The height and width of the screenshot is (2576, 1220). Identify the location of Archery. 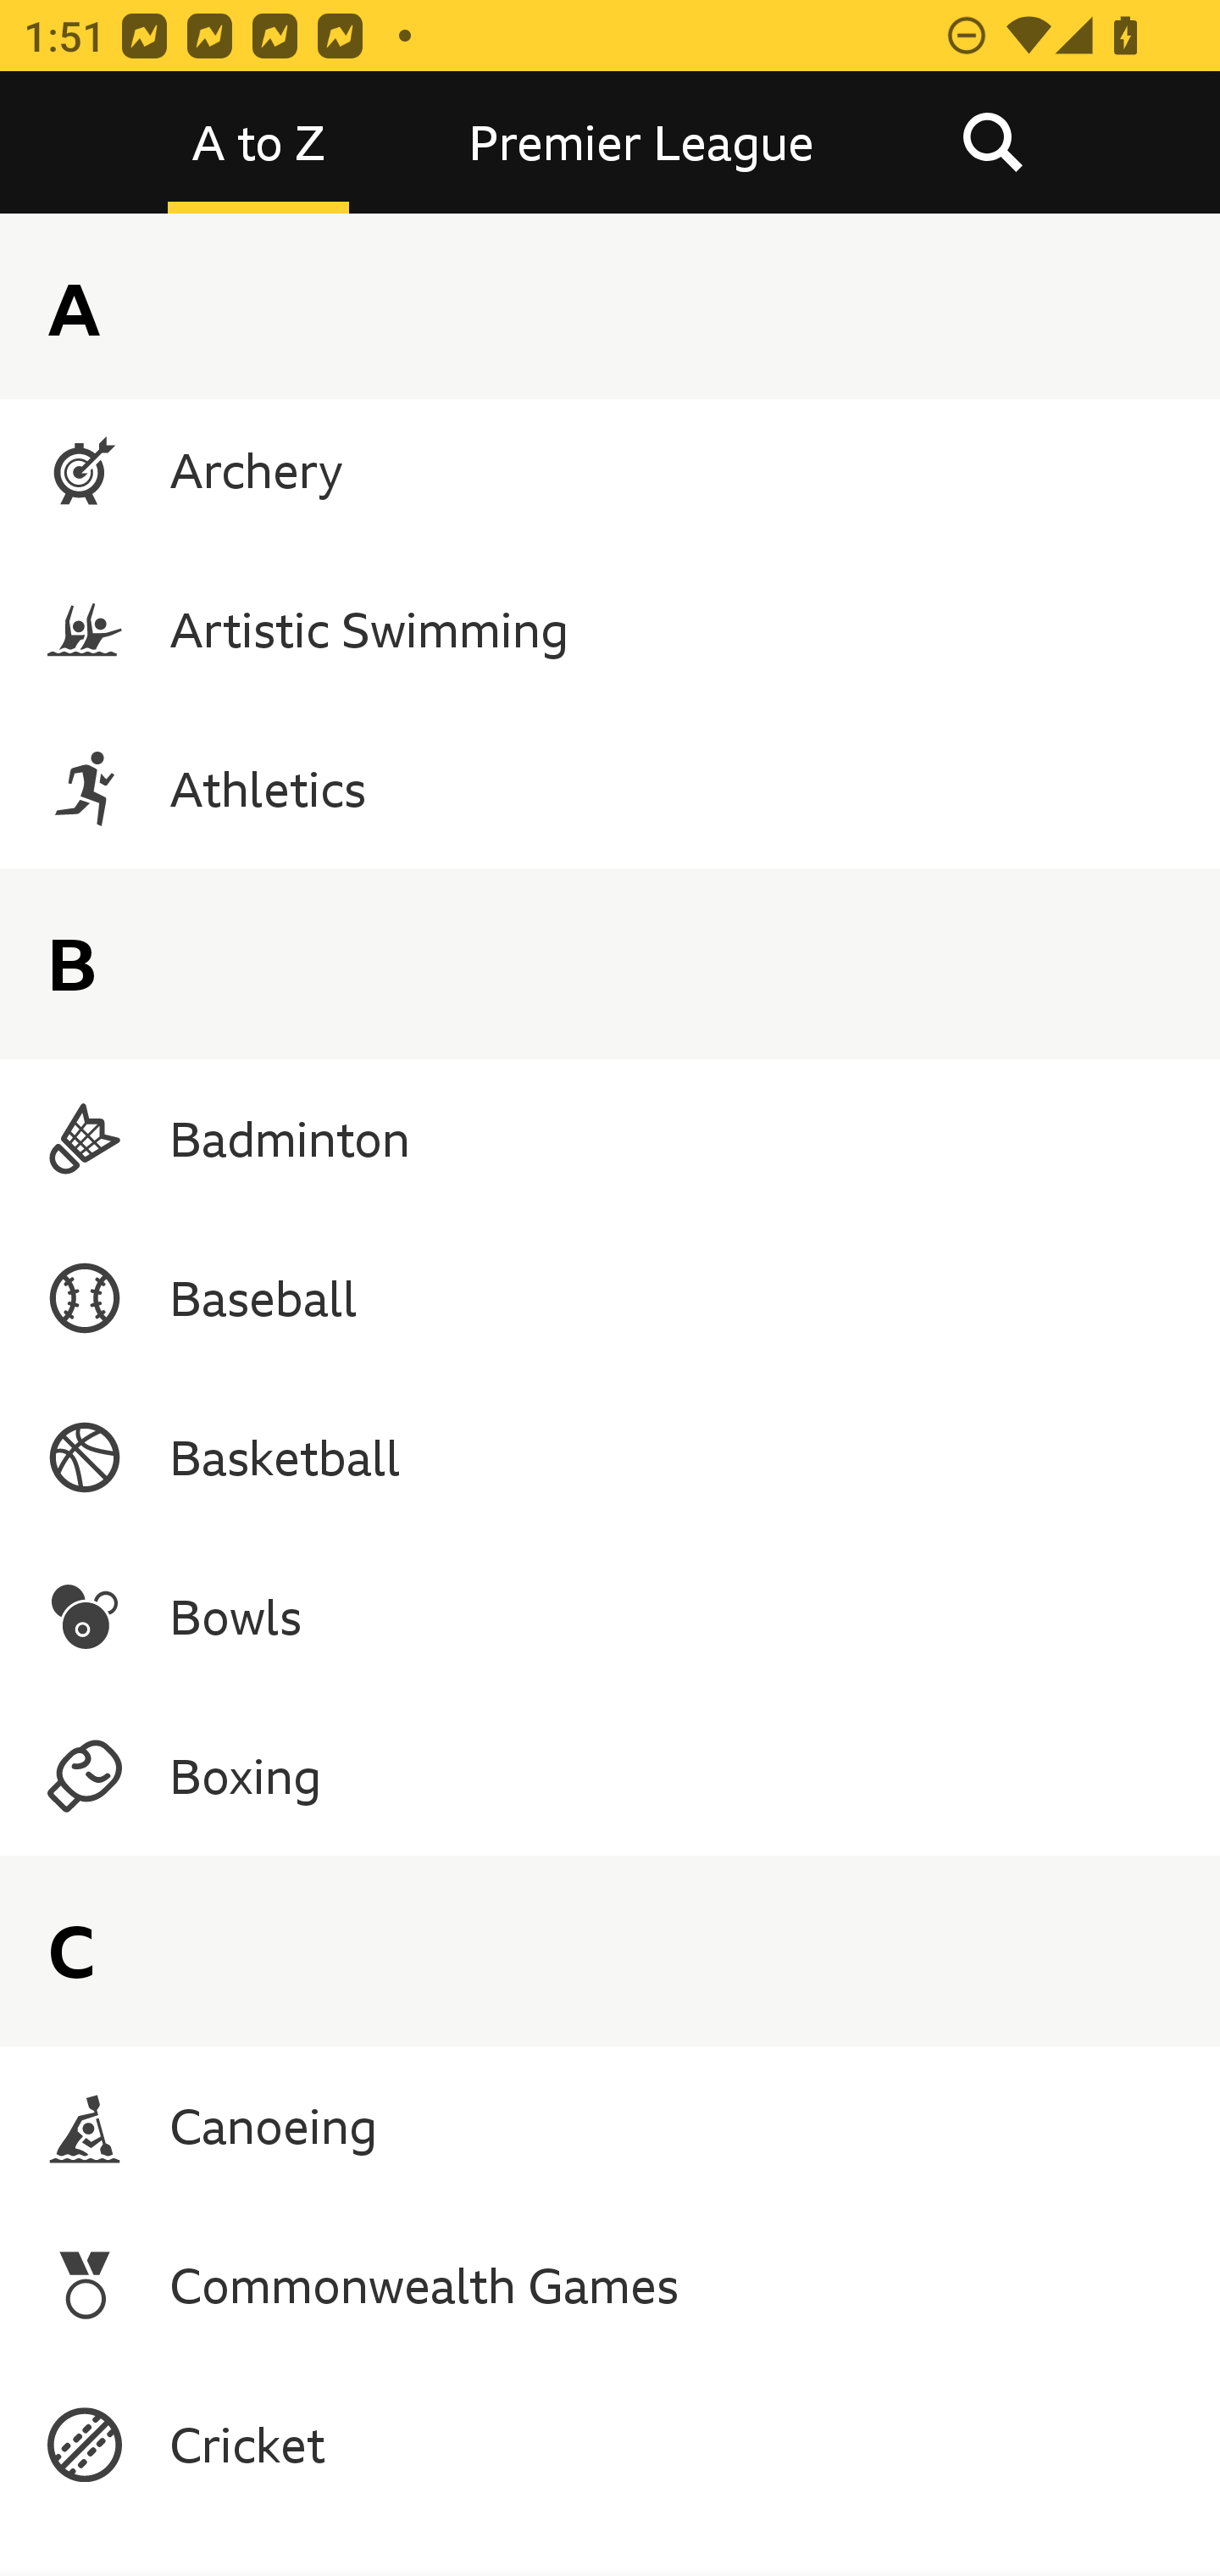
(610, 469).